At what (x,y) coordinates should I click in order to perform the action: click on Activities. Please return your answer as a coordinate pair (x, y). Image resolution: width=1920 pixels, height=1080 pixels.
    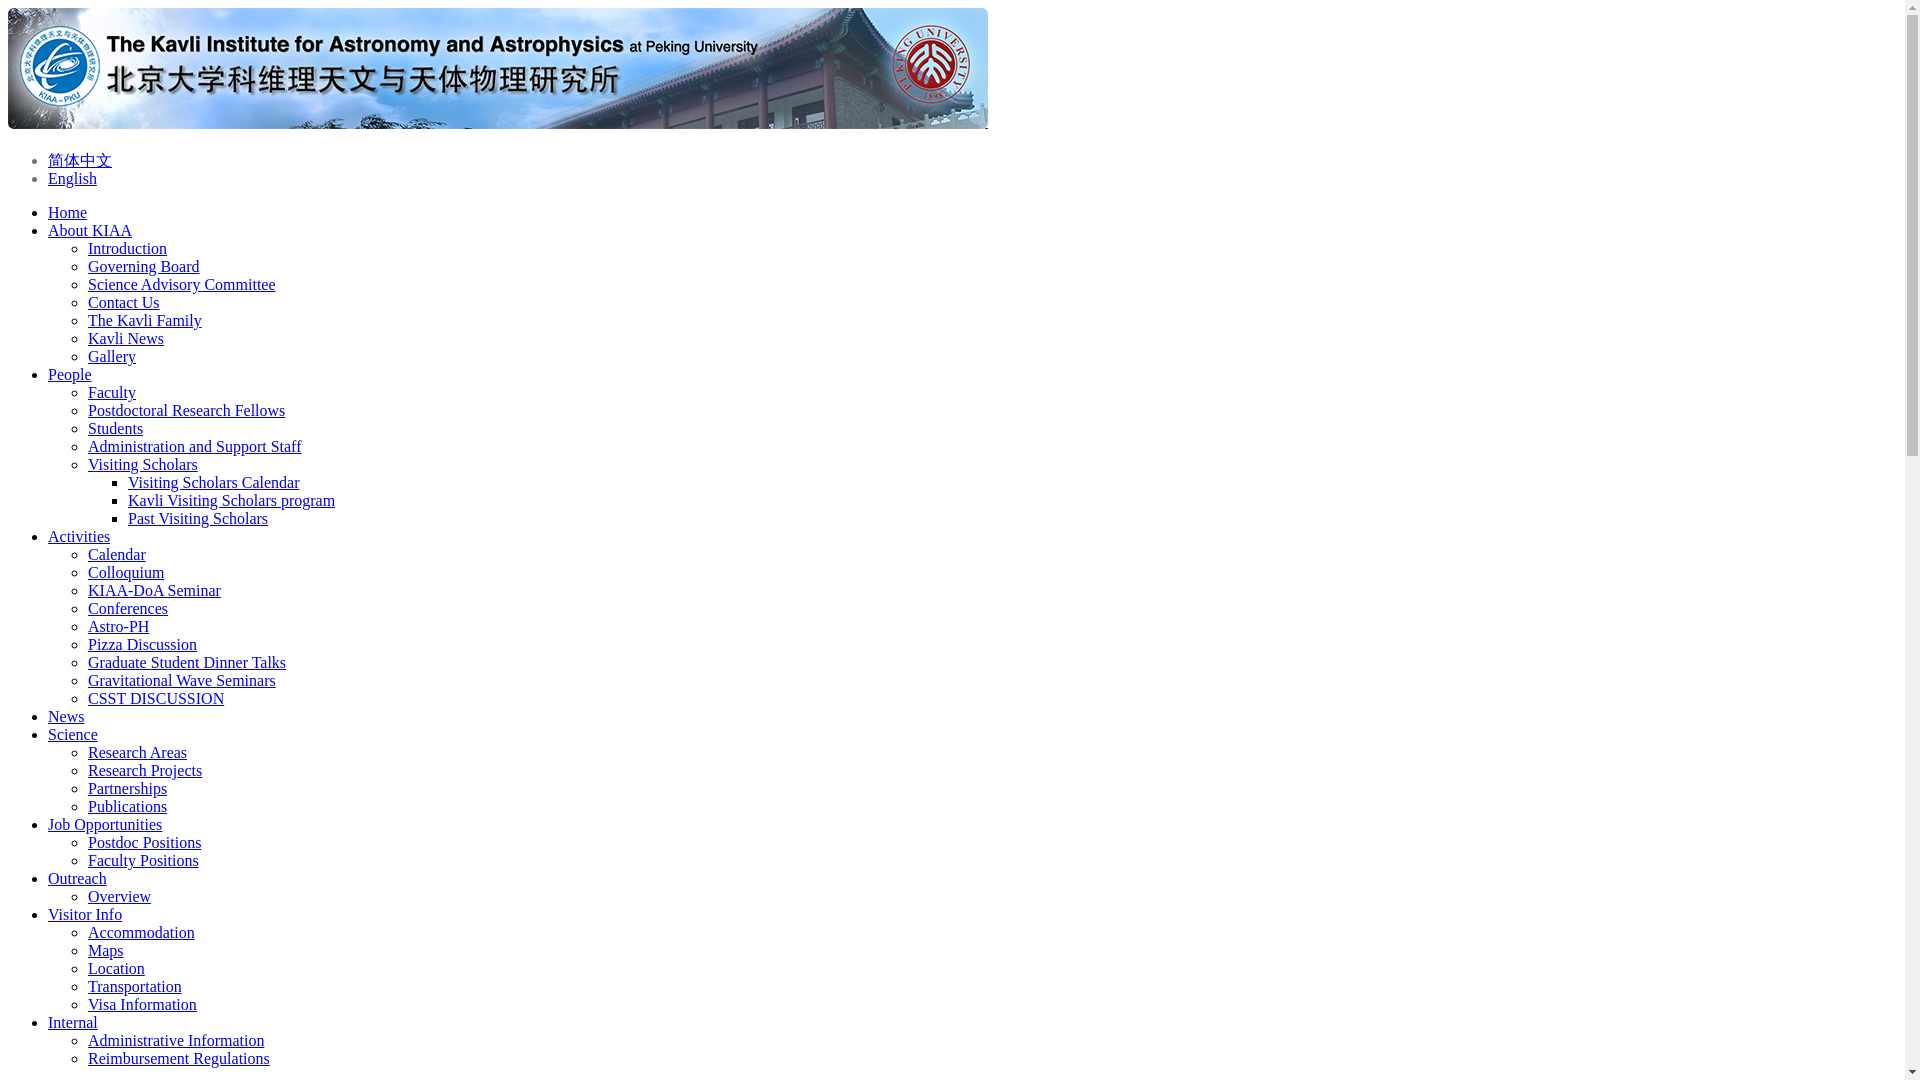
    Looking at the image, I should click on (78, 536).